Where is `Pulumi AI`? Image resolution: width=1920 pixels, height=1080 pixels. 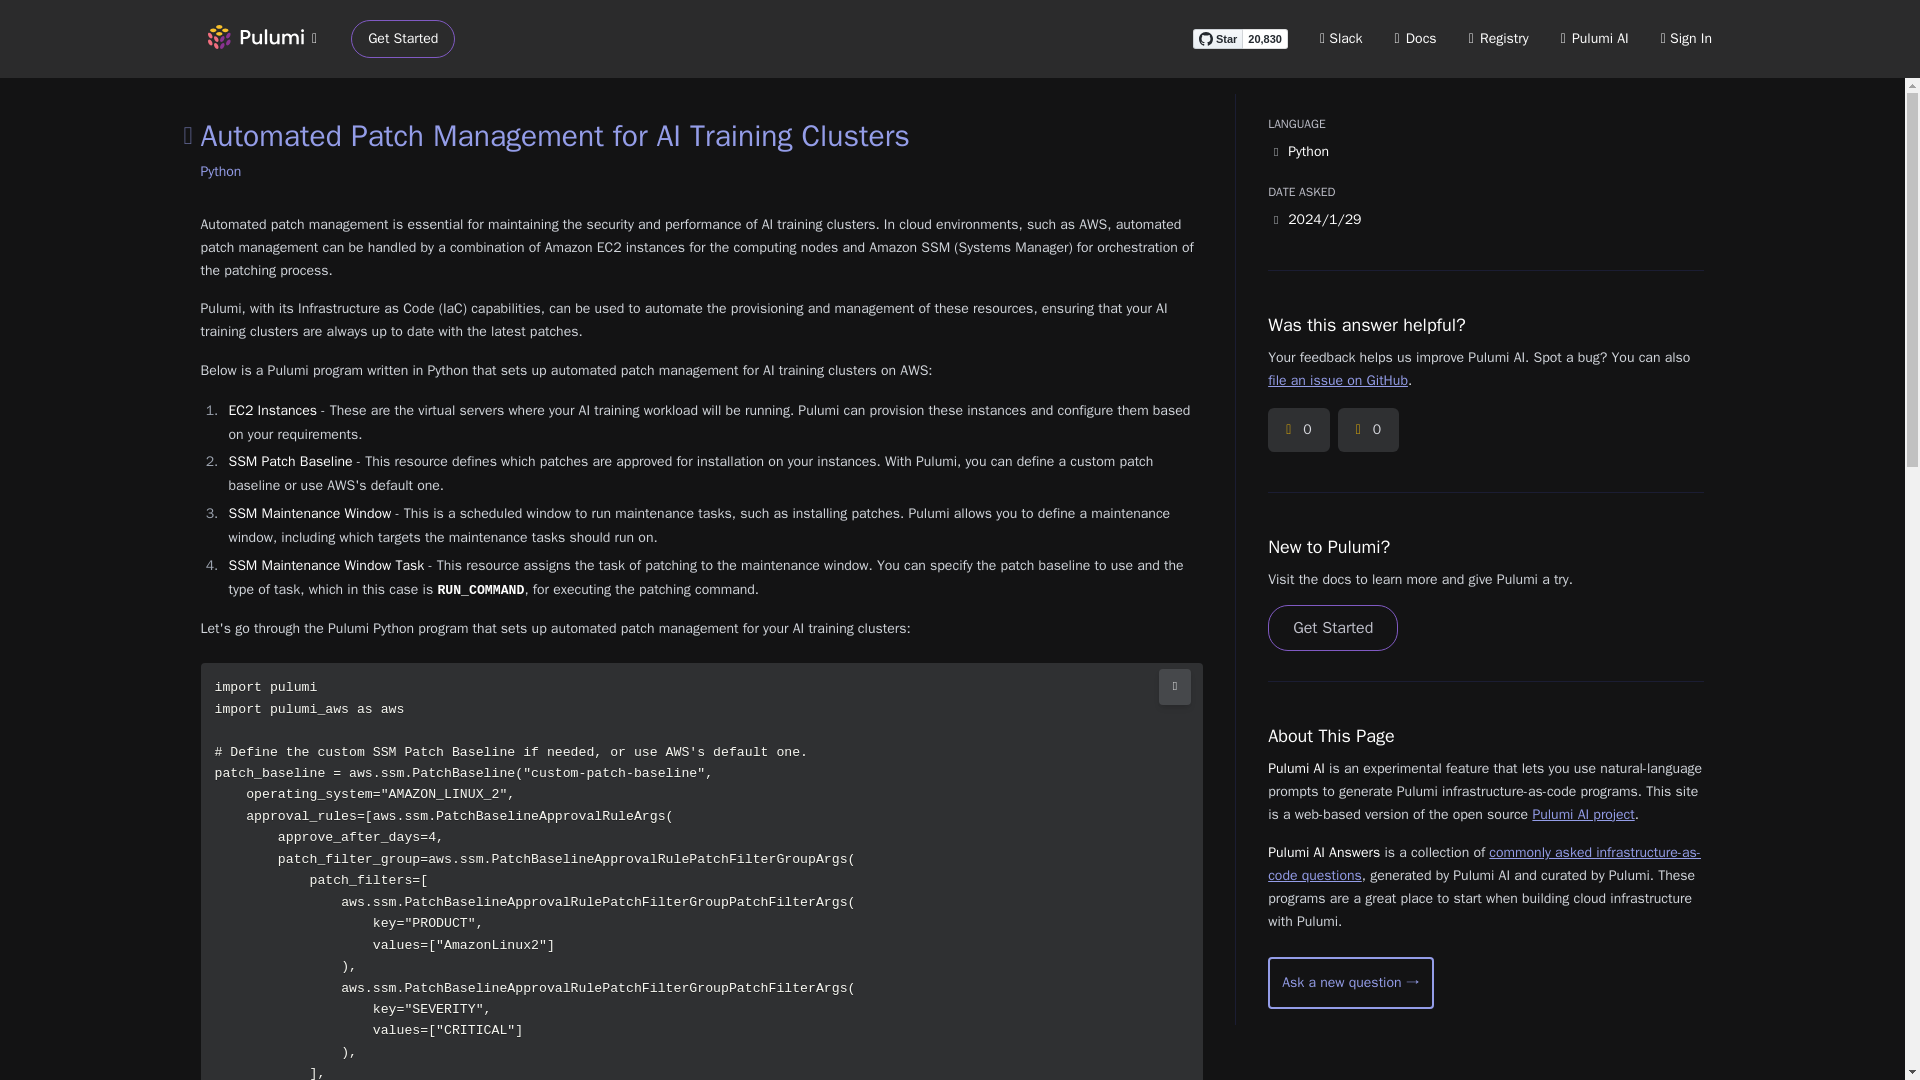
Pulumi AI is located at coordinates (1594, 38).